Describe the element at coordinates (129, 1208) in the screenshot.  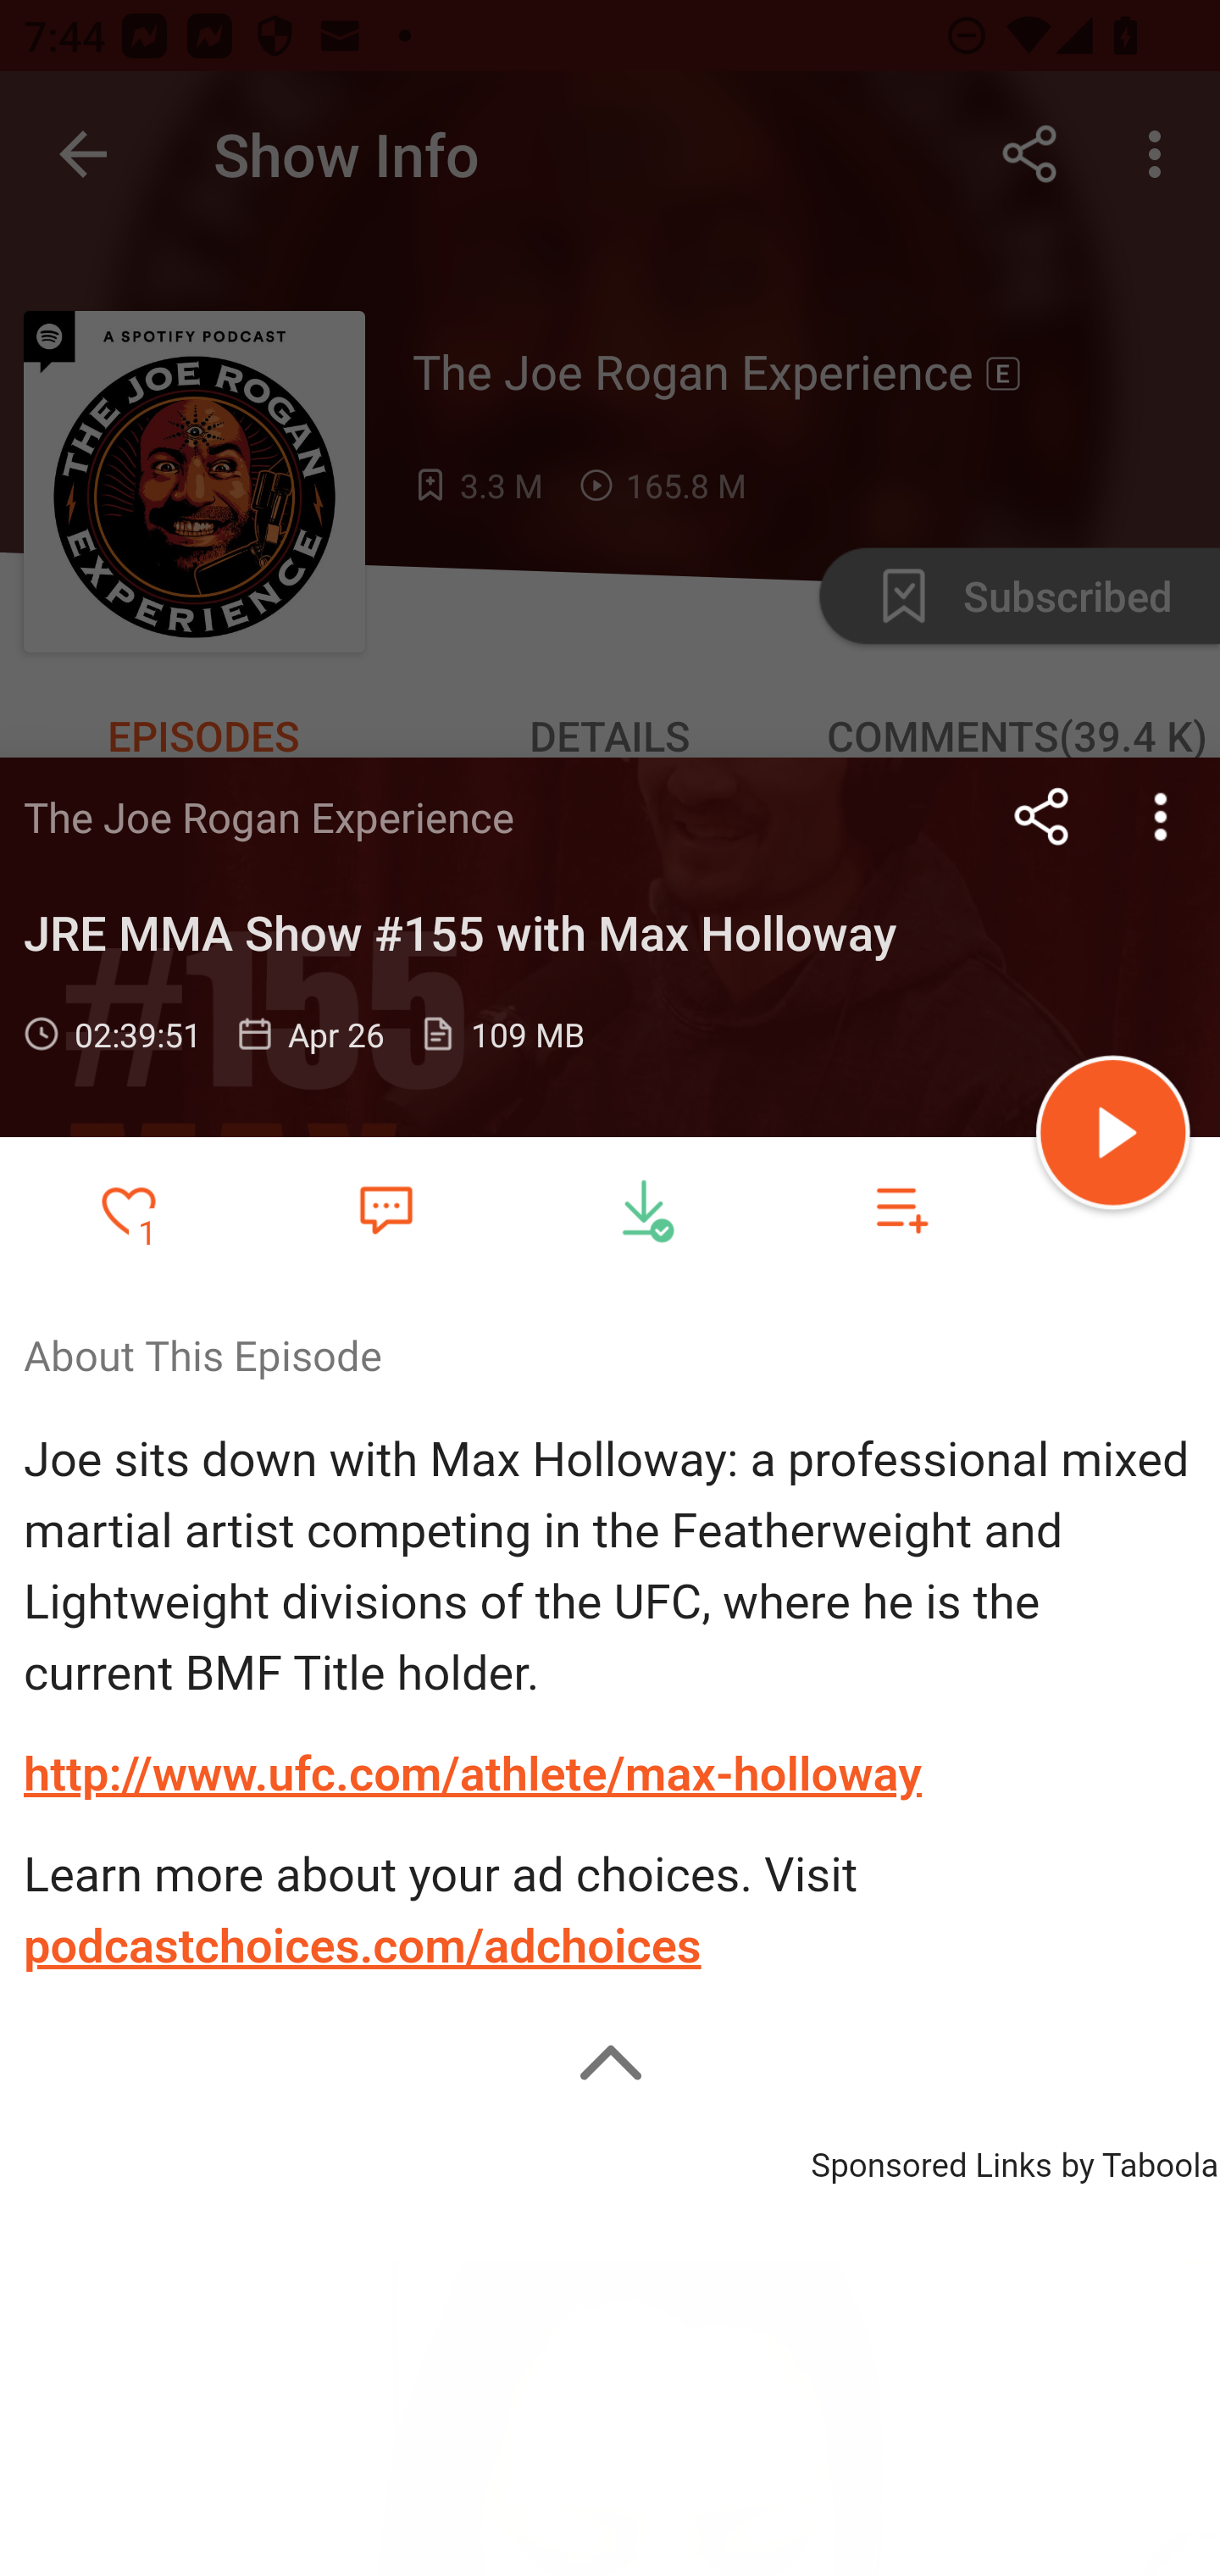
I see `Add to Favorites` at that location.